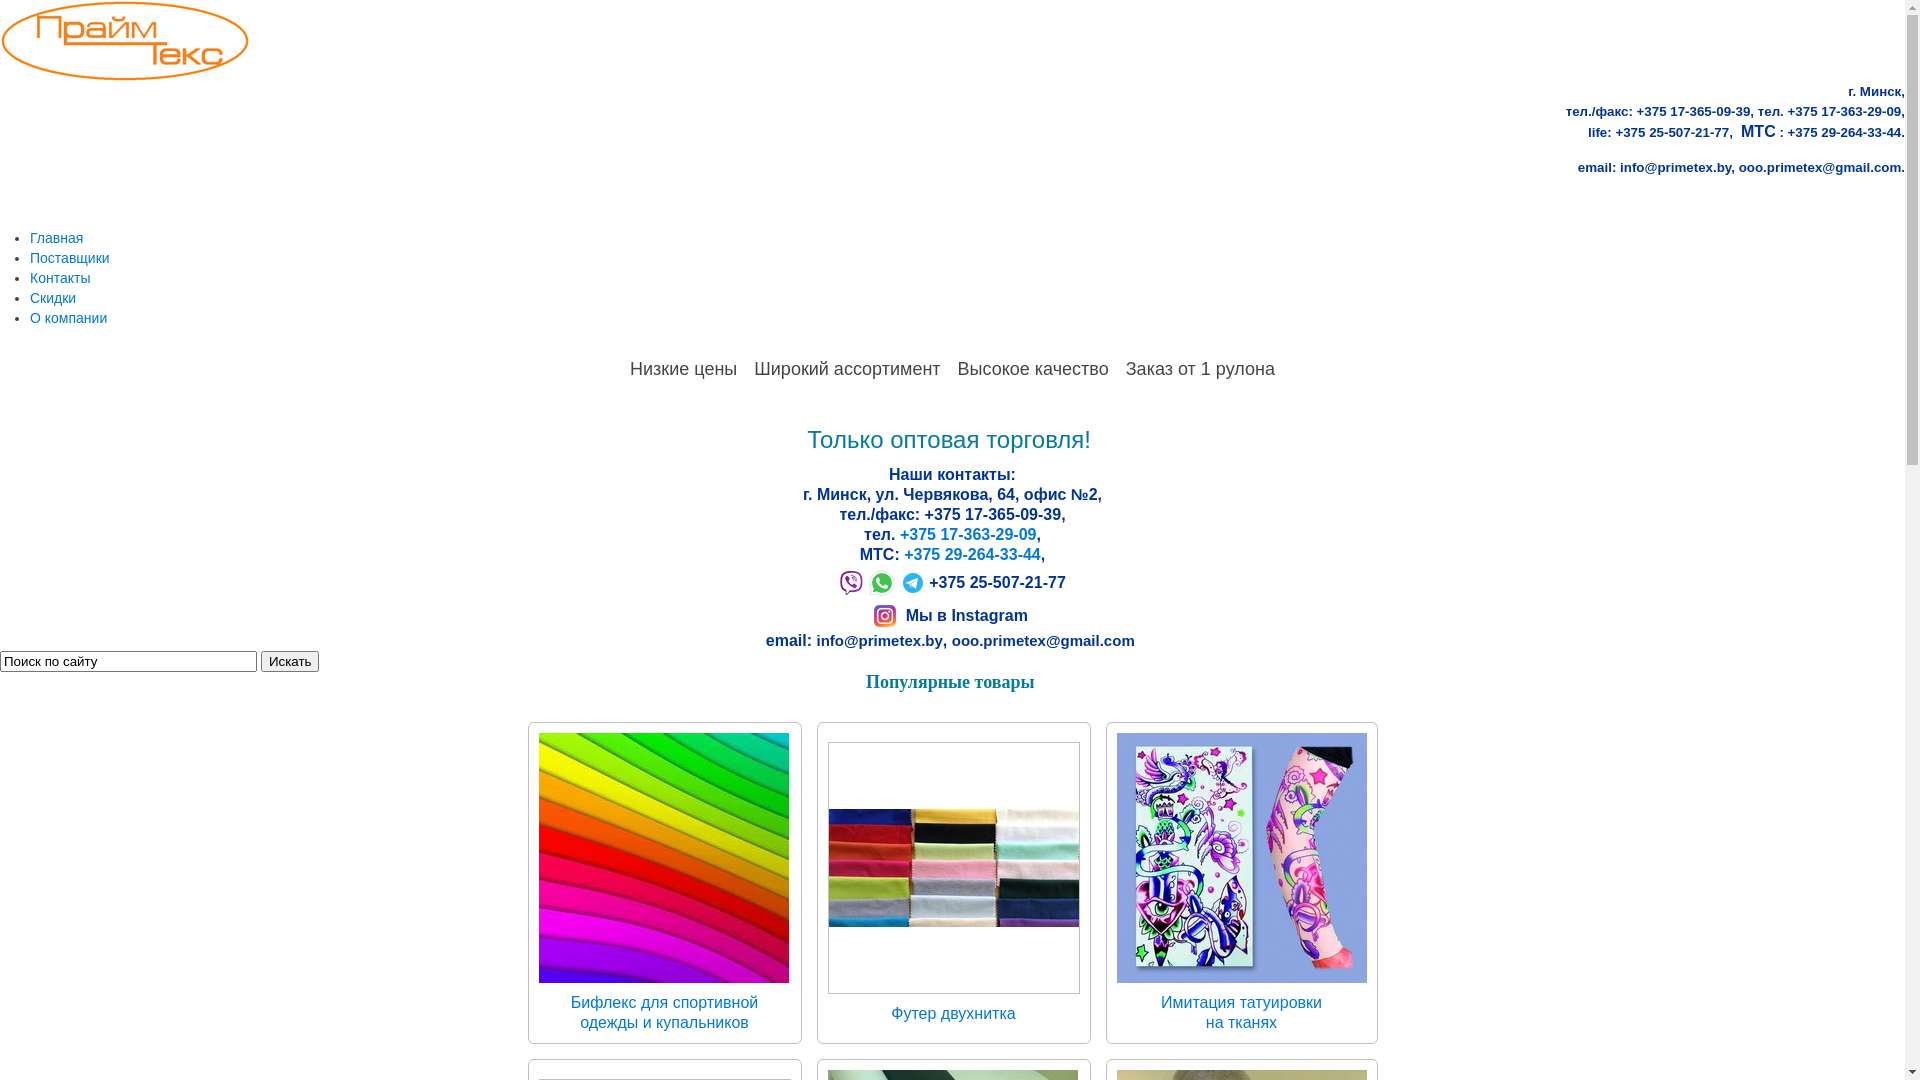 The width and height of the screenshot is (1920, 1080). Describe the element at coordinates (879, 640) in the screenshot. I see `info@primetex.by` at that location.